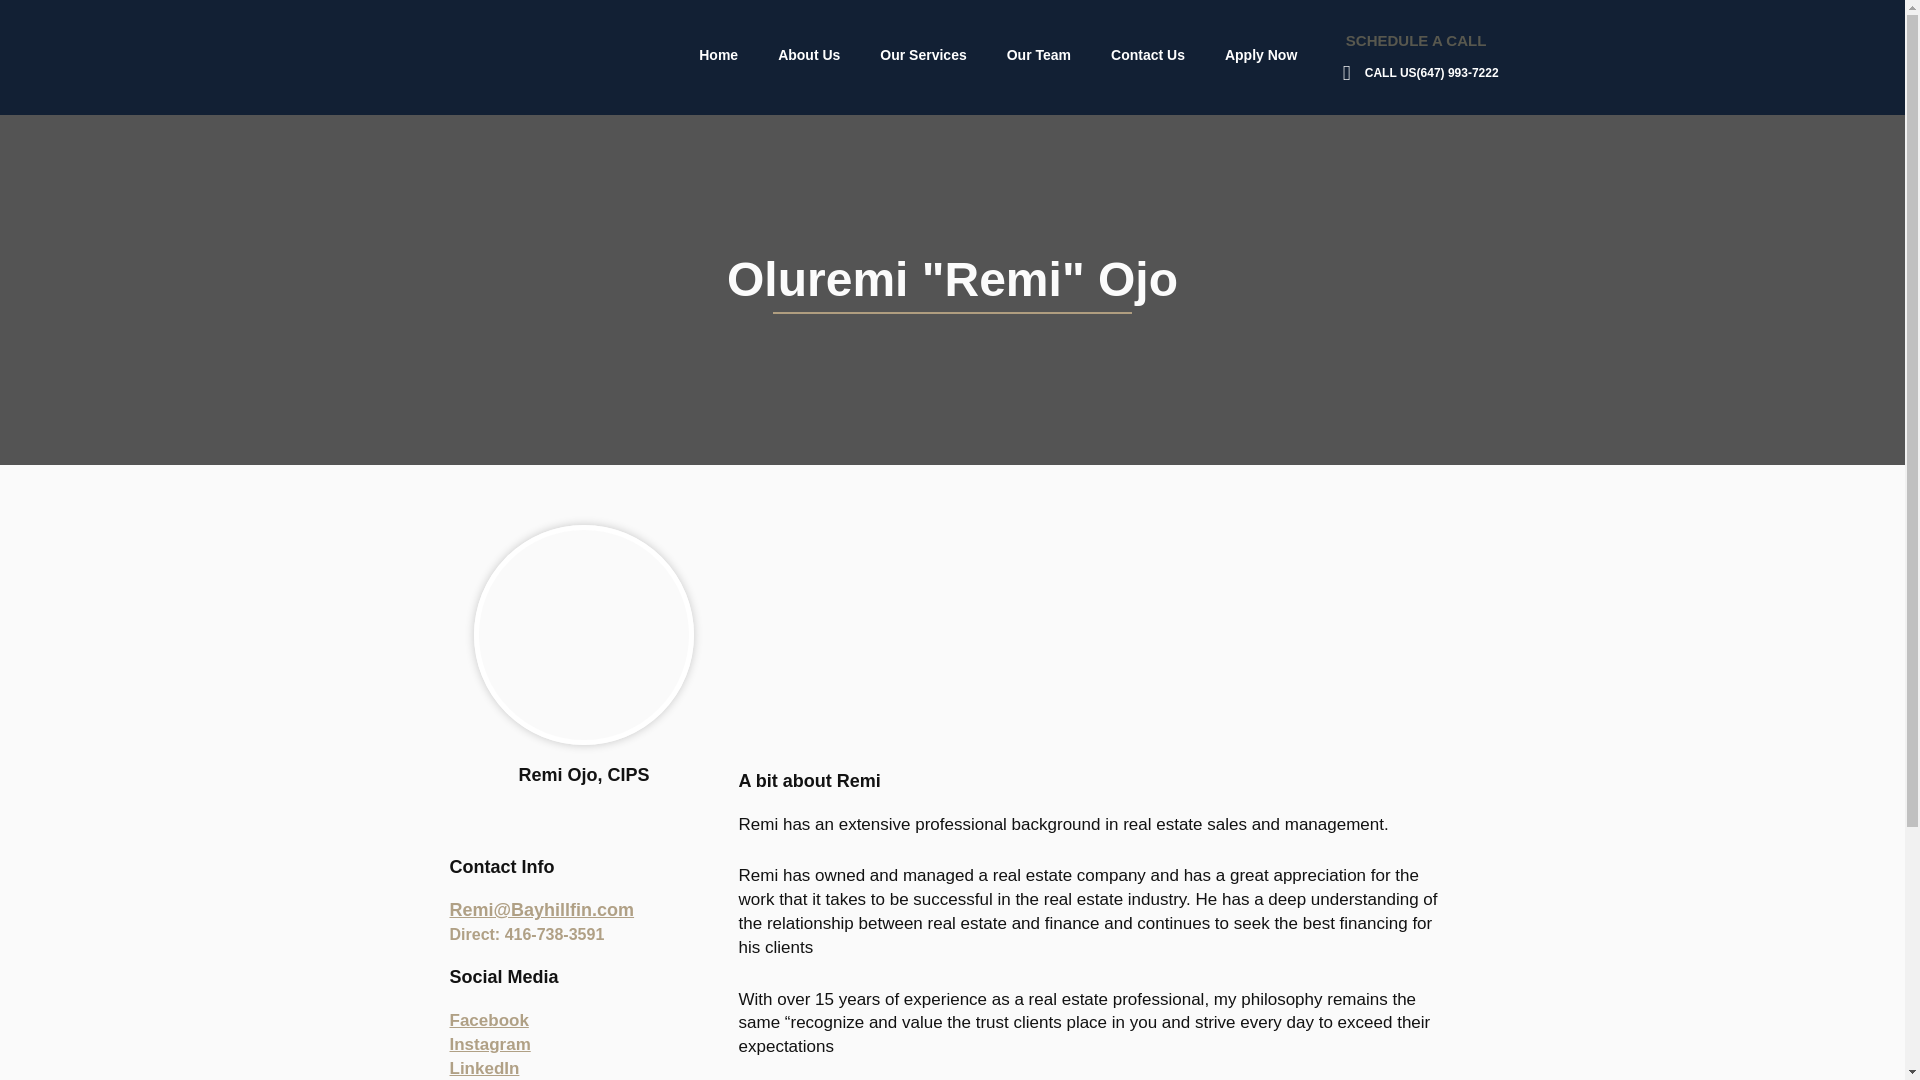 The height and width of the screenshot is (1080, 1920). Describe the element at coordinates (484, 1068) in the screenshot. I see `LinkedIn` at that location.